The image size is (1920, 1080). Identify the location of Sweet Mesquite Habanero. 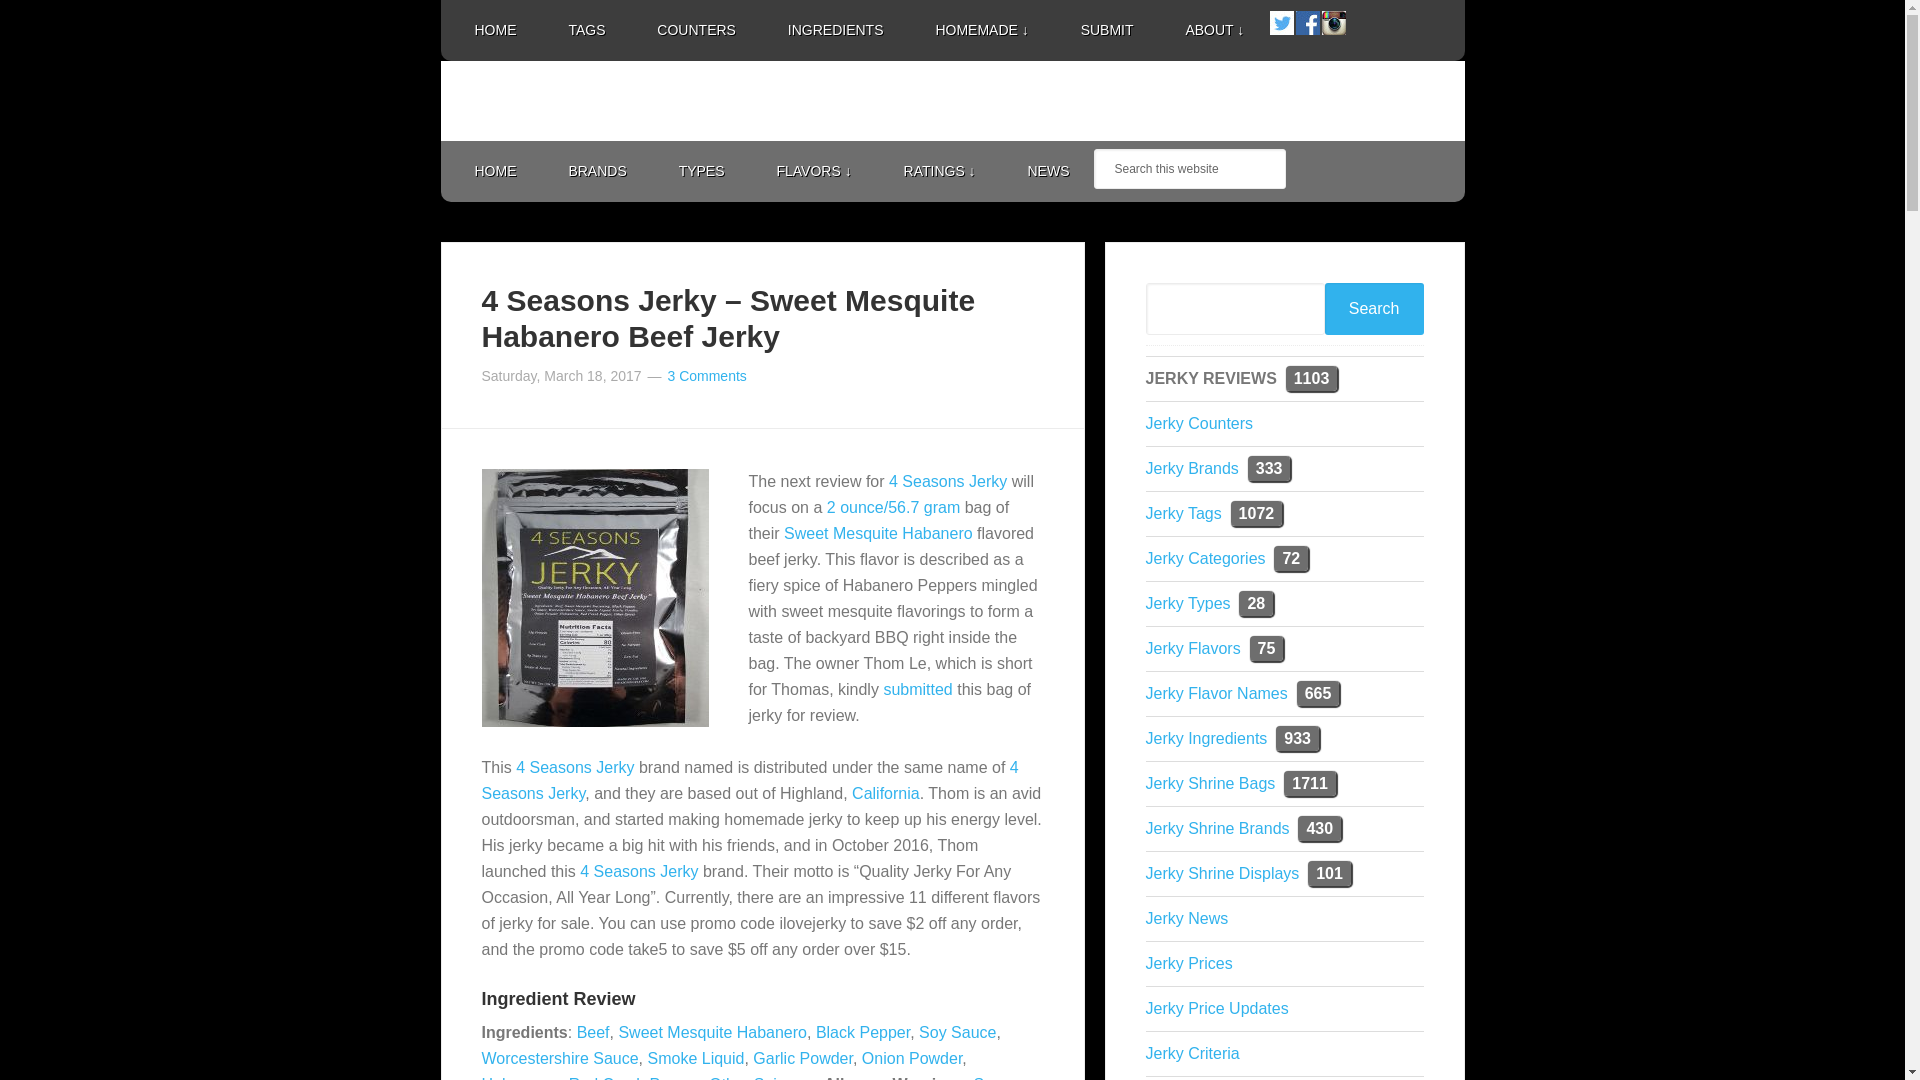
(878, 533).